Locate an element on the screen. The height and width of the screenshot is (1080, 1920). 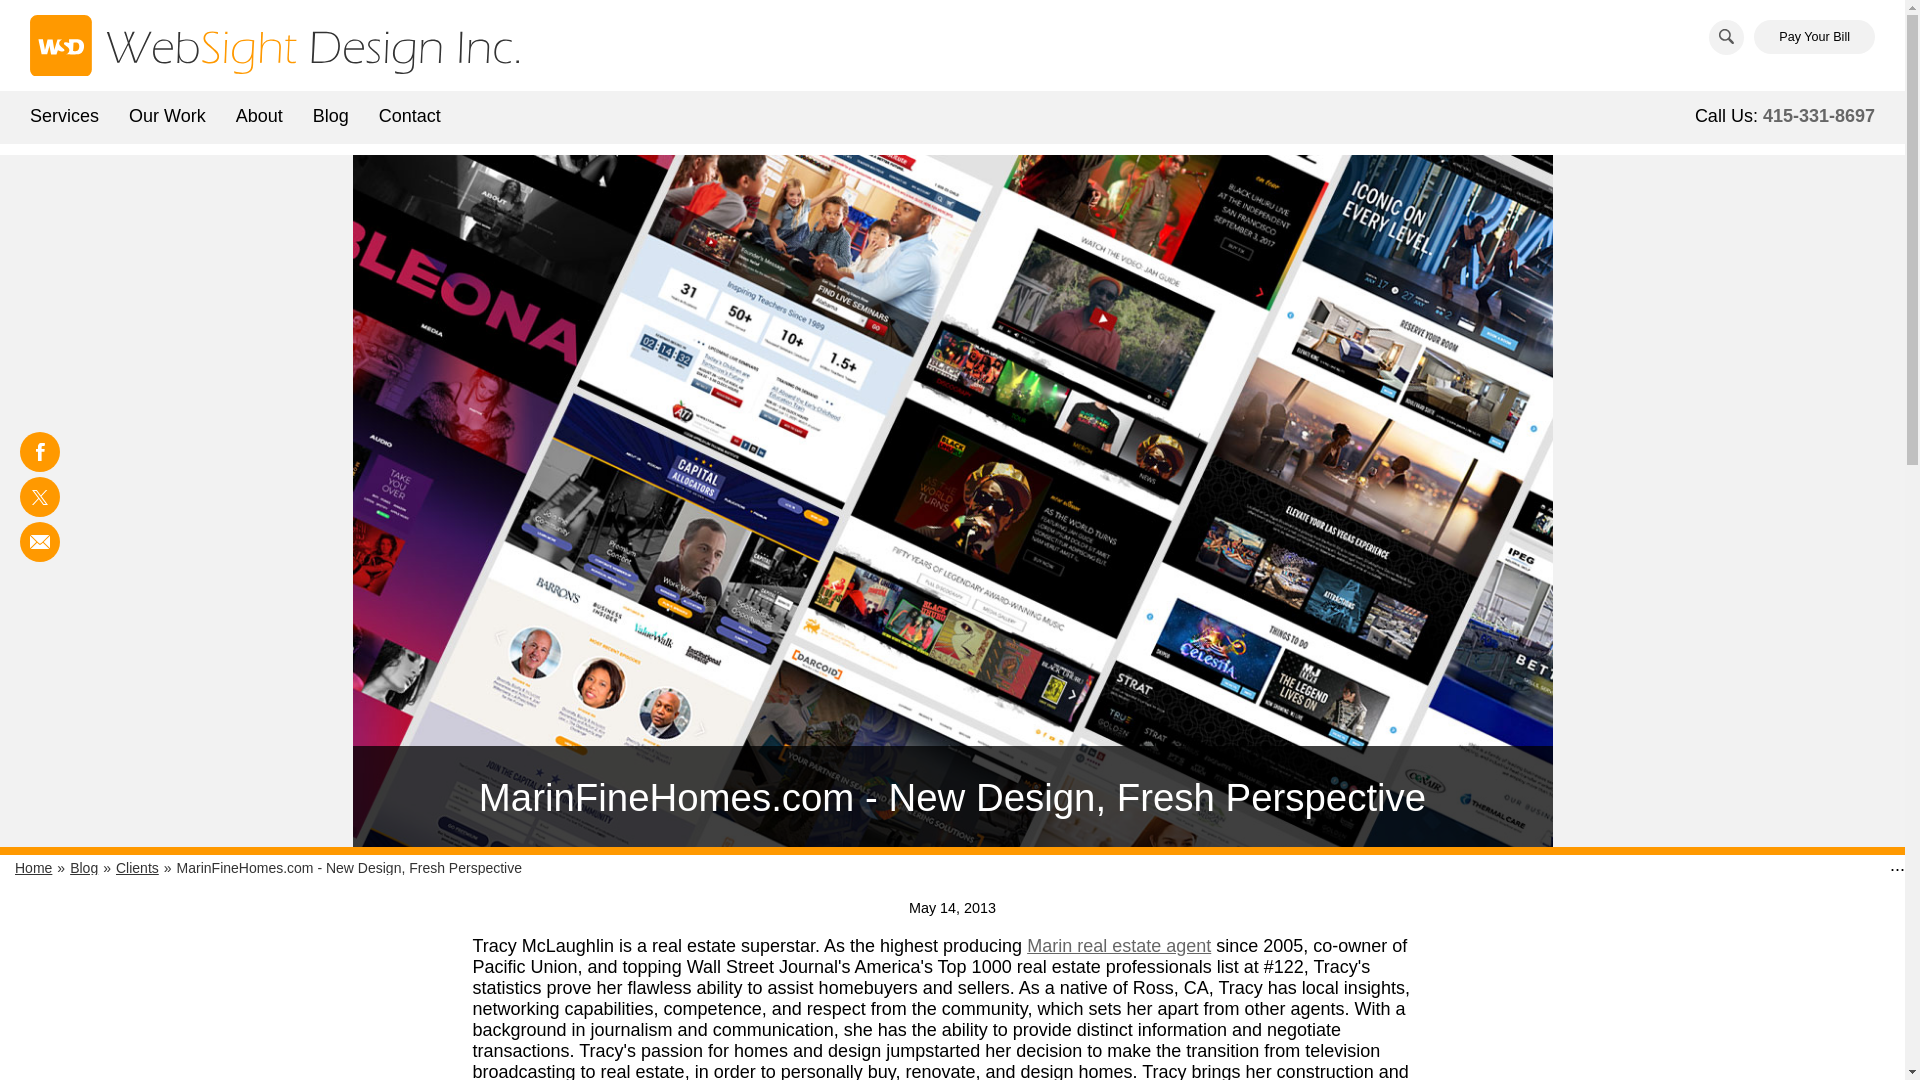
Opens in a new window is located at coordinates (1119, 946).